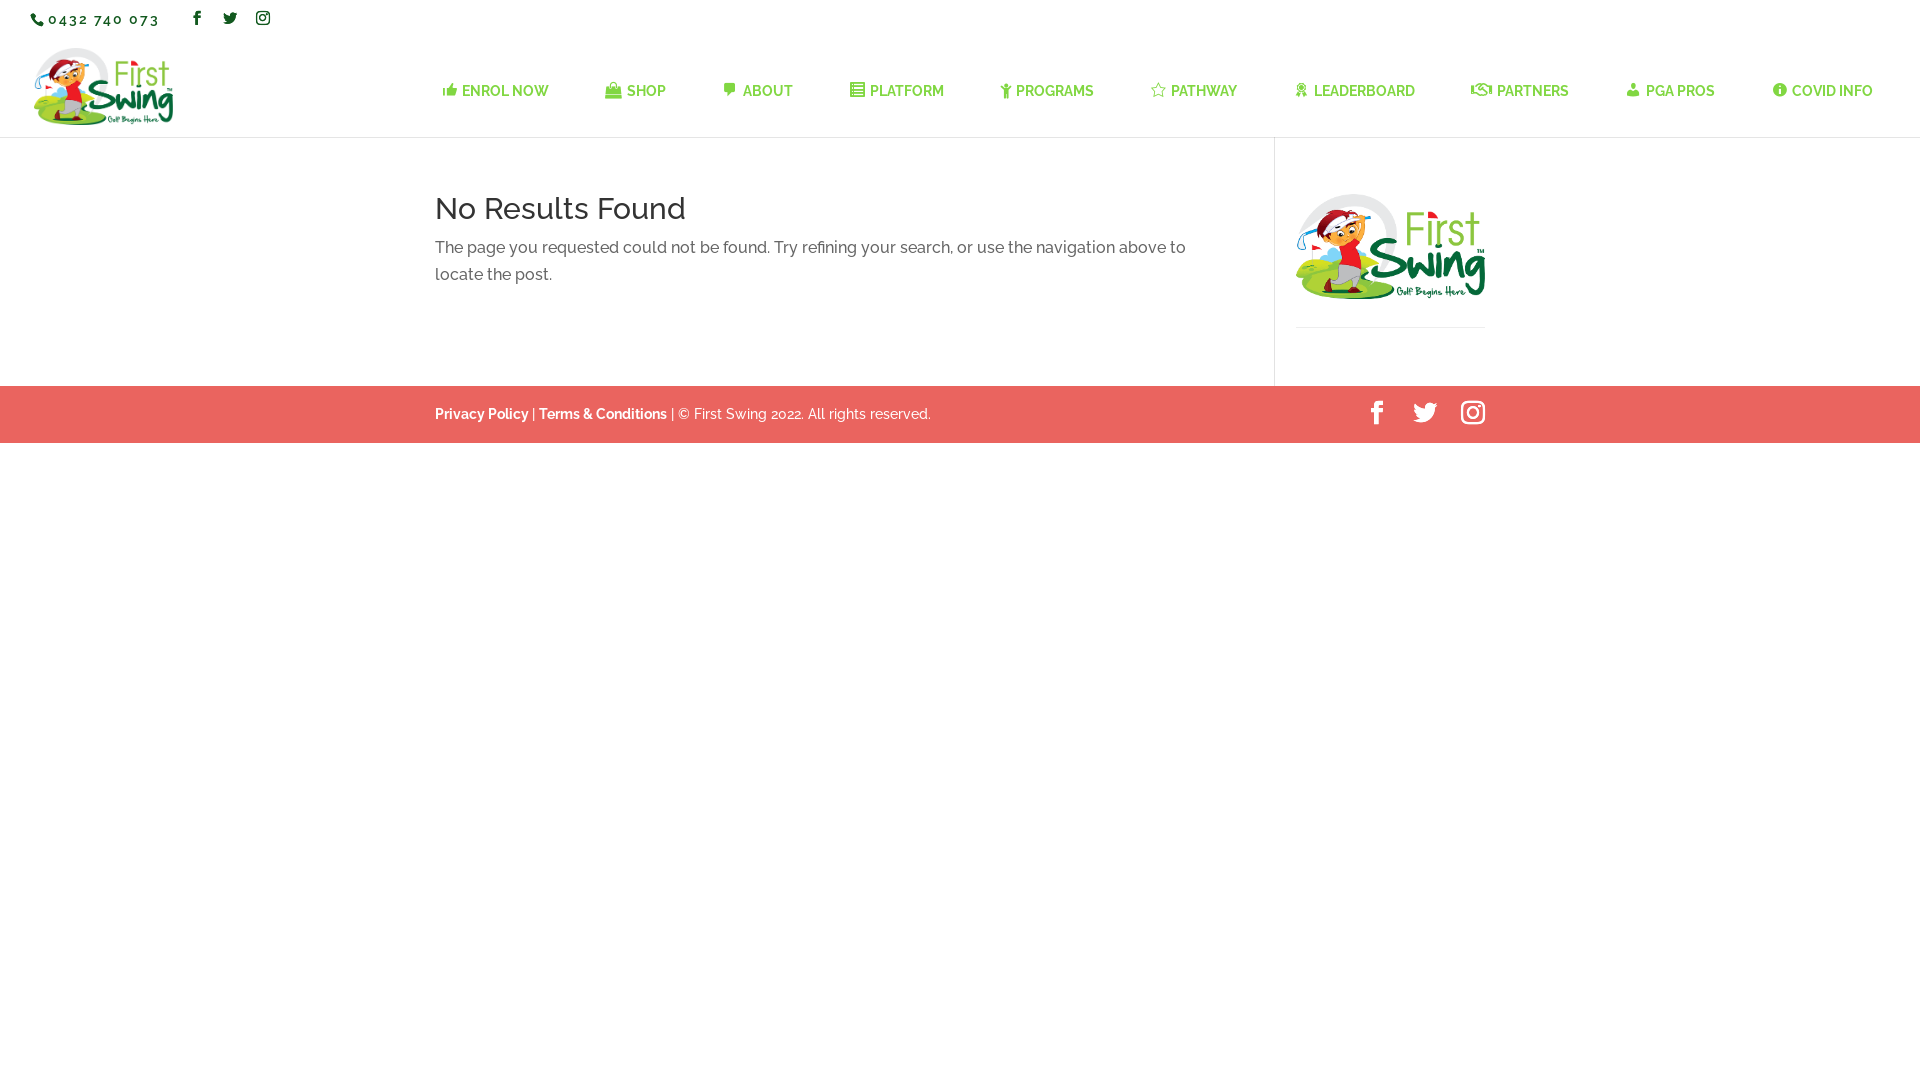 Image resolution: width=1920 pixels, height=1080 pixels. I want to click on Privacy Policy, so click(484, 414).